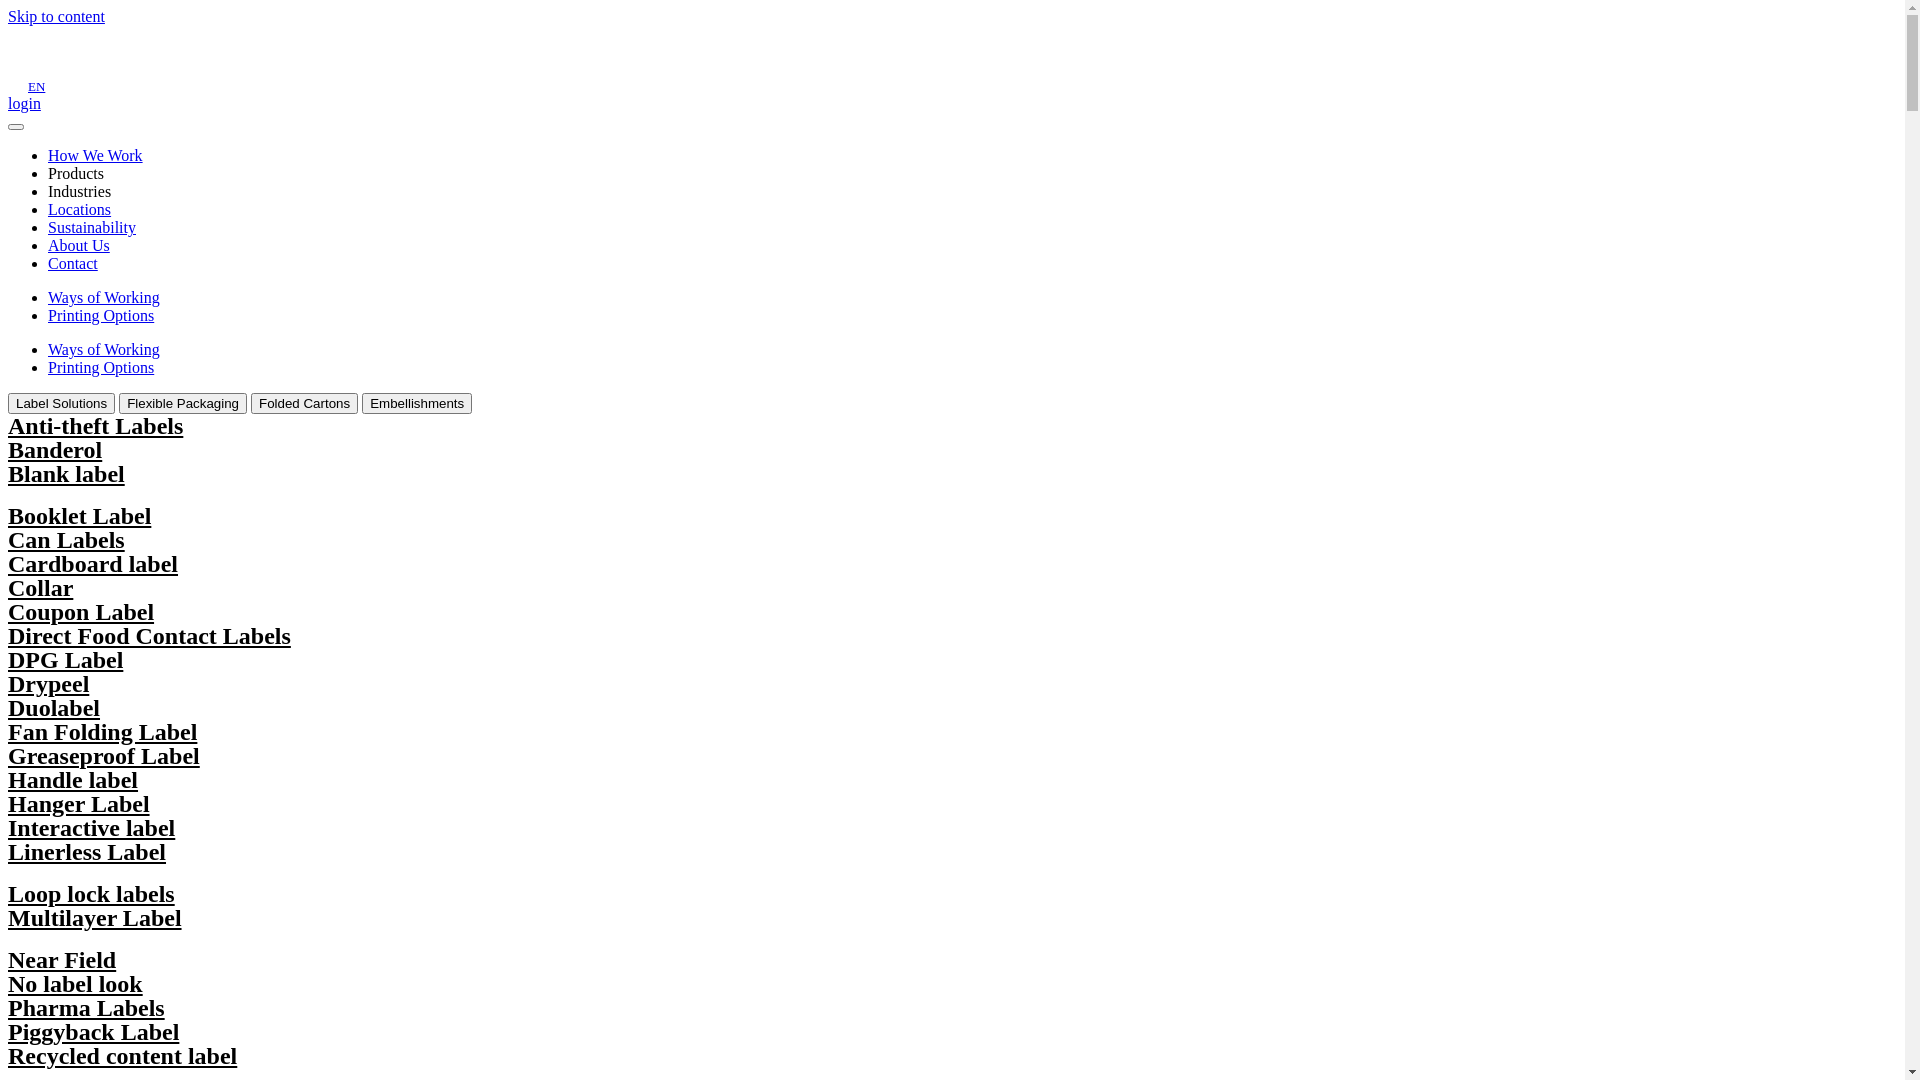 The height and width of the screenshot is (1080, 1920). What do you see at coordinates (104, 756) in the screenshot?
I see `Greaseproof Label` at bounding box center [104, 756].